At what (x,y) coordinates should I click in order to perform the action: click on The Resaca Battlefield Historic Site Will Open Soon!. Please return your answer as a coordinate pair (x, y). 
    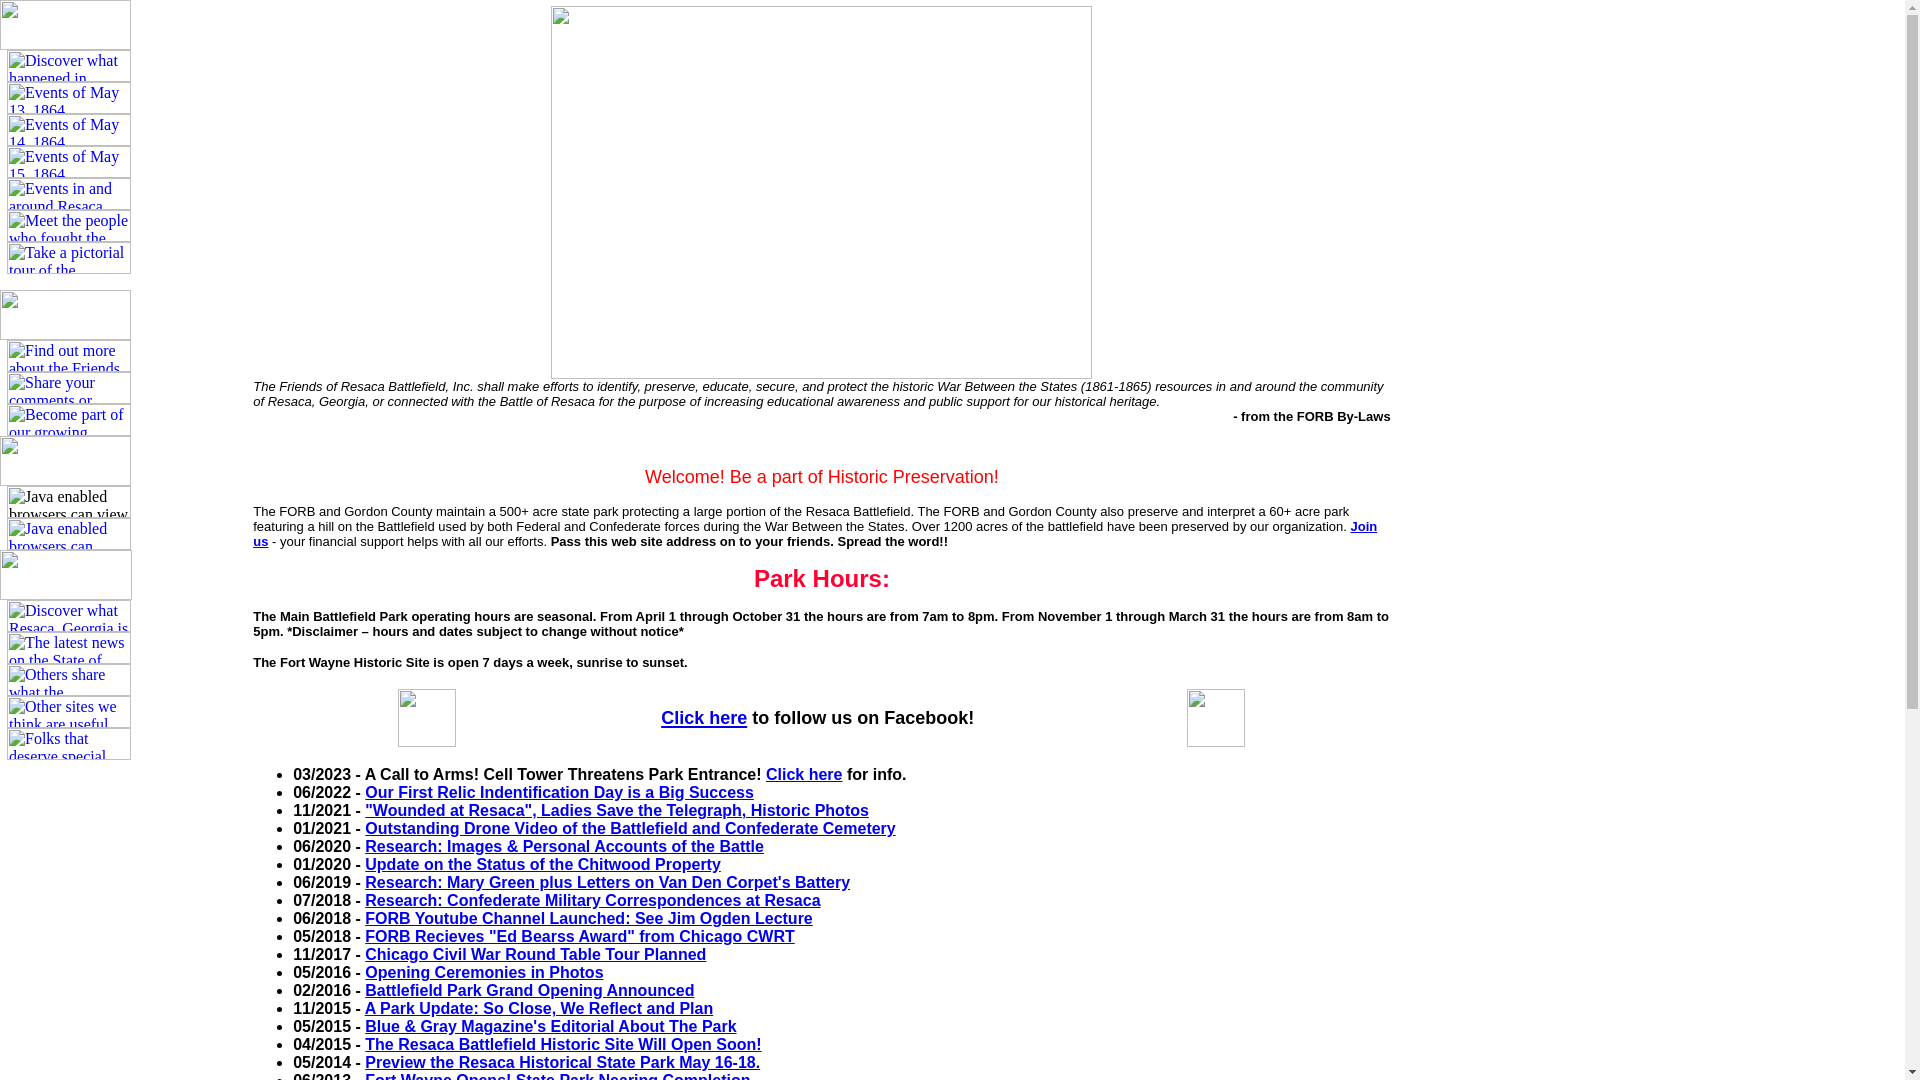
    Looking at the image, I should click on (562, 1044).